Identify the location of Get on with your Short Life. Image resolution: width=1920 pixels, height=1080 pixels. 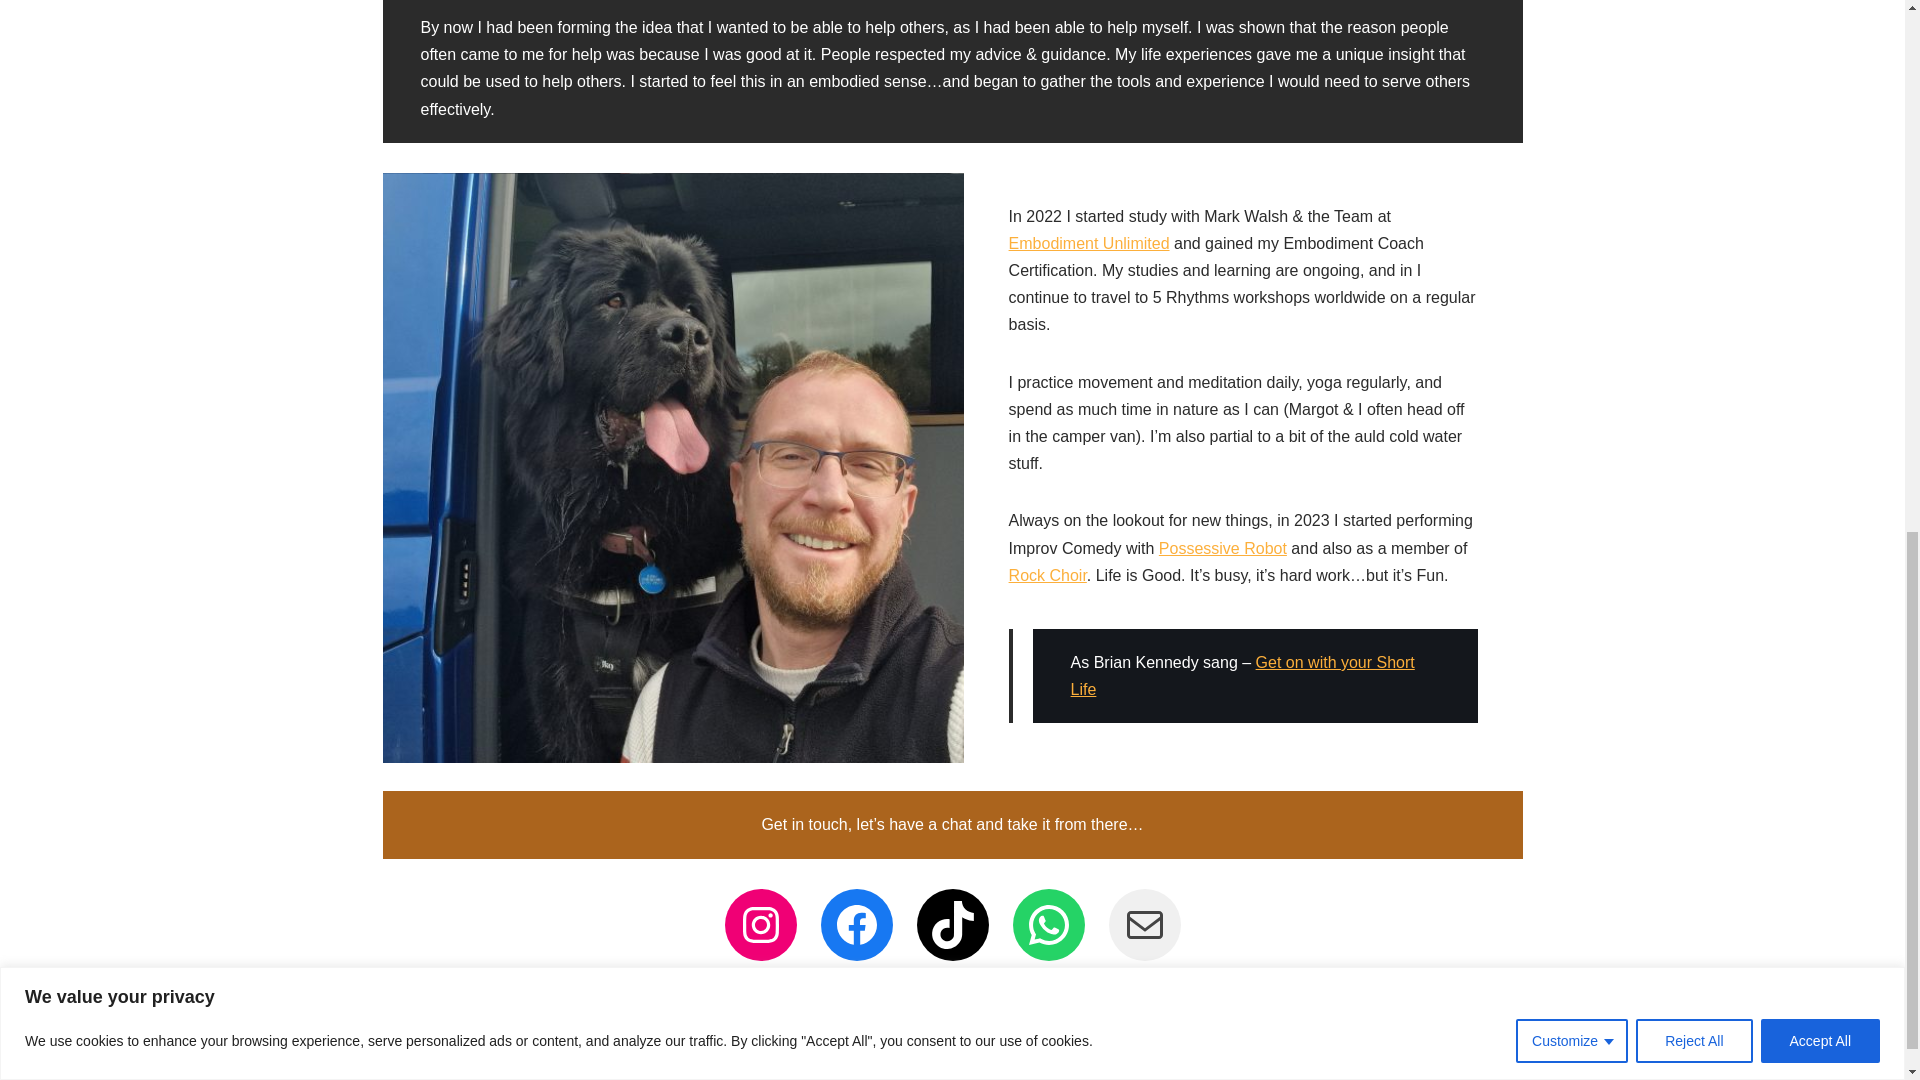
(1243, 676).